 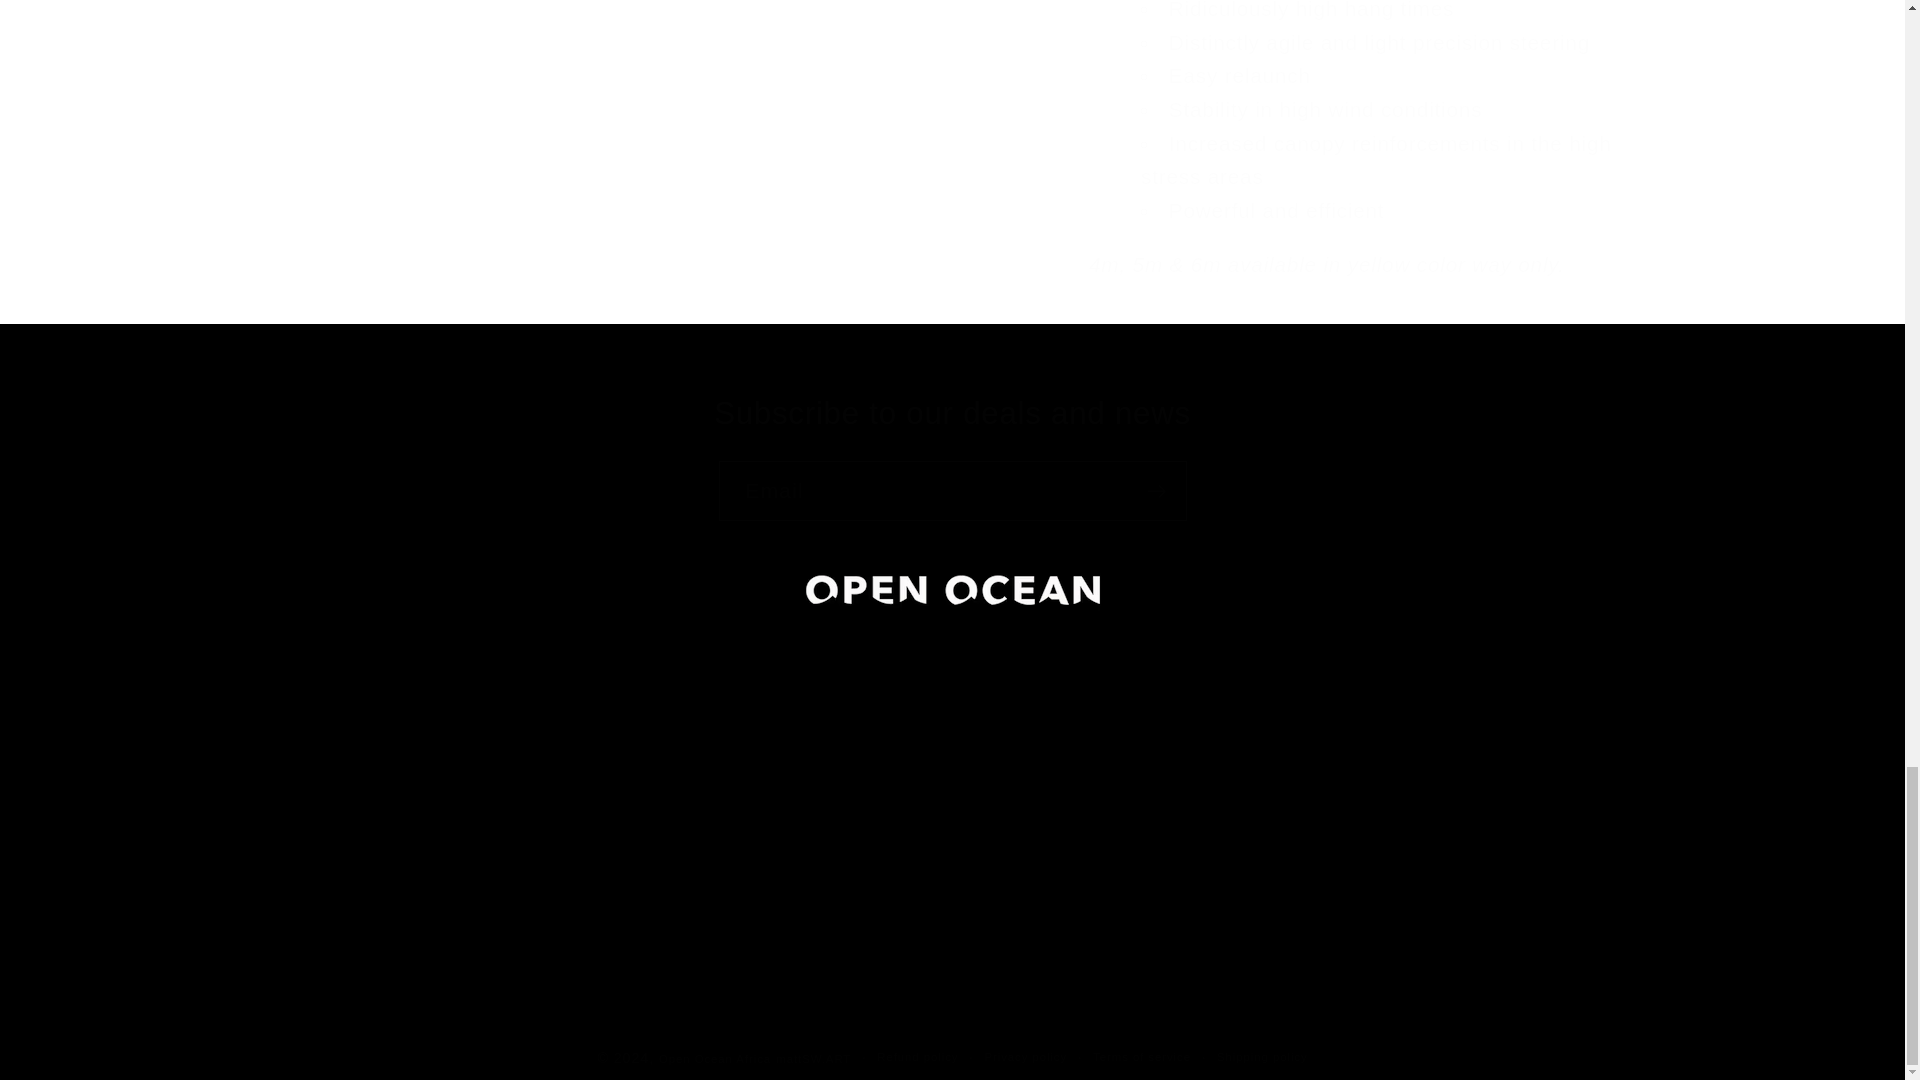 I want to click on Email, so click(x=952, y=491).